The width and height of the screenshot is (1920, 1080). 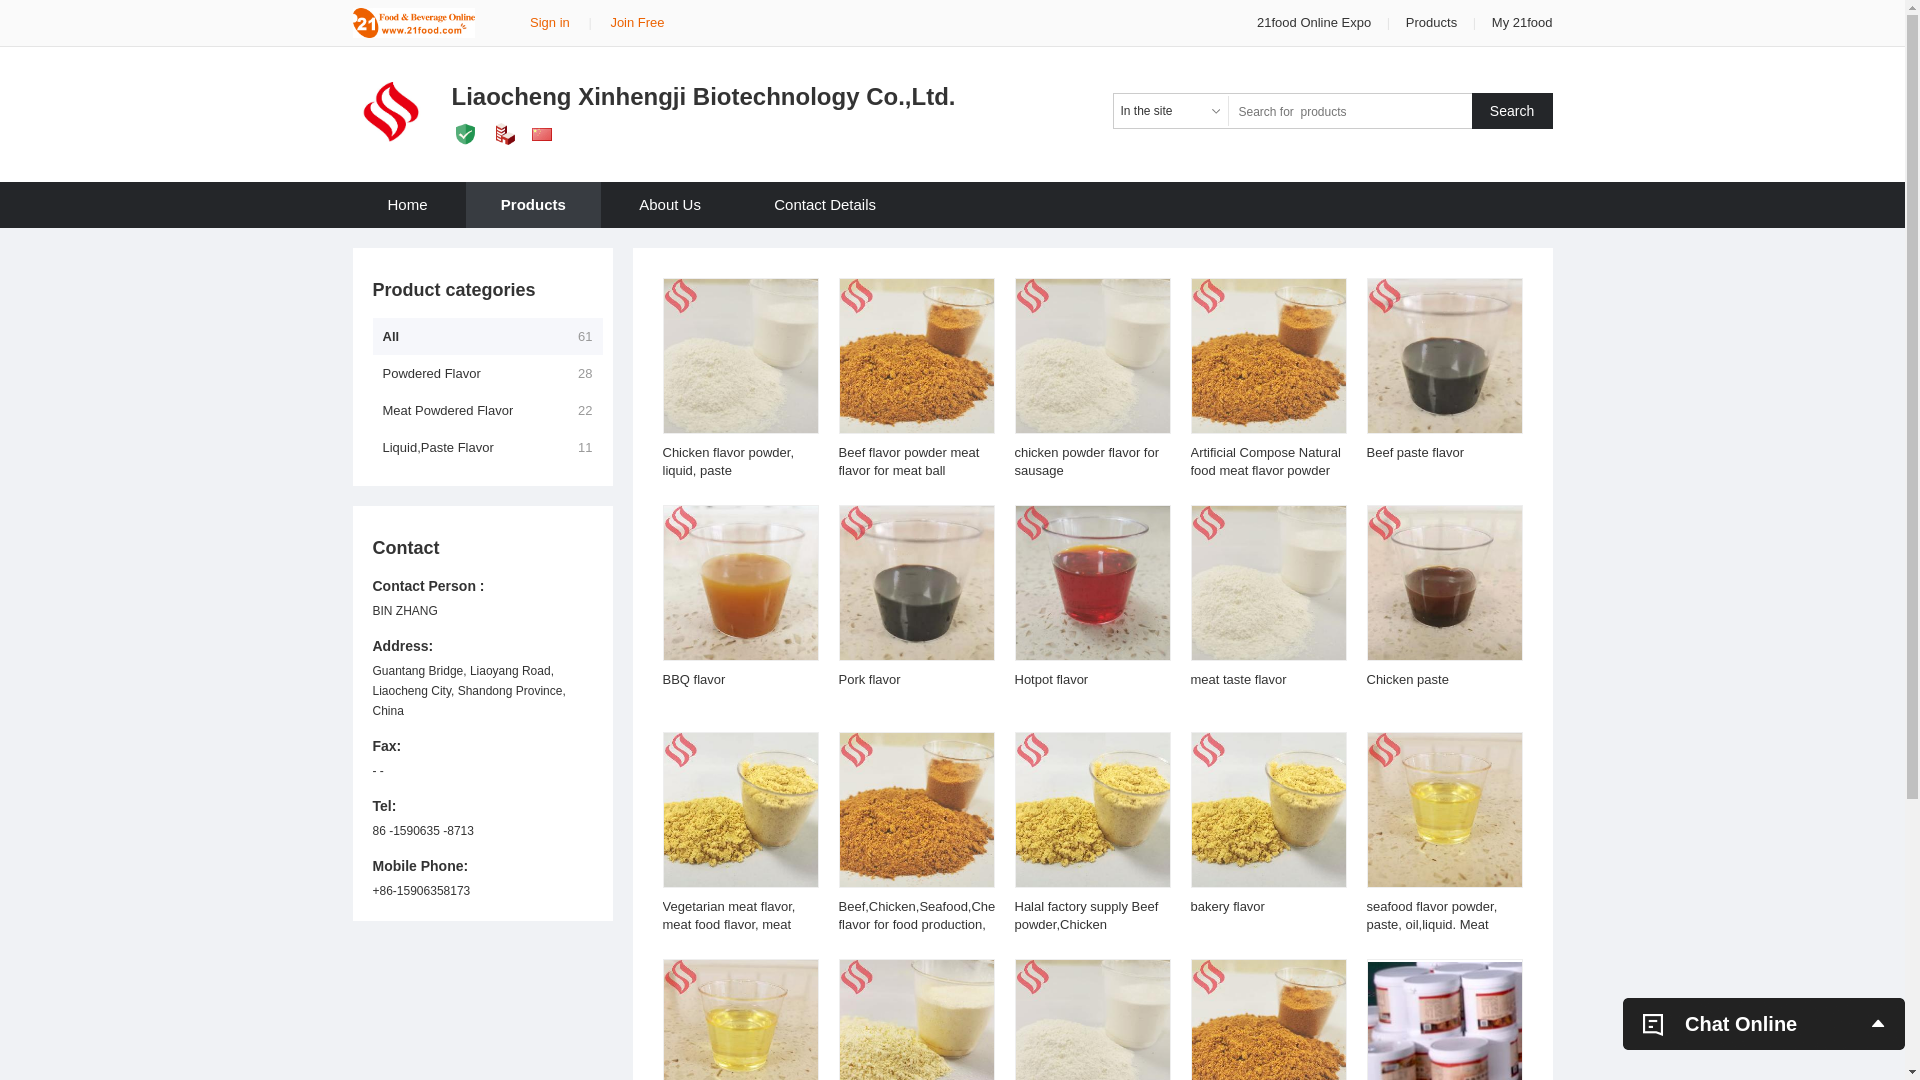 I want to click on Artificial Compose Natural food meat flavor powder, so click(x=1265, y=462).